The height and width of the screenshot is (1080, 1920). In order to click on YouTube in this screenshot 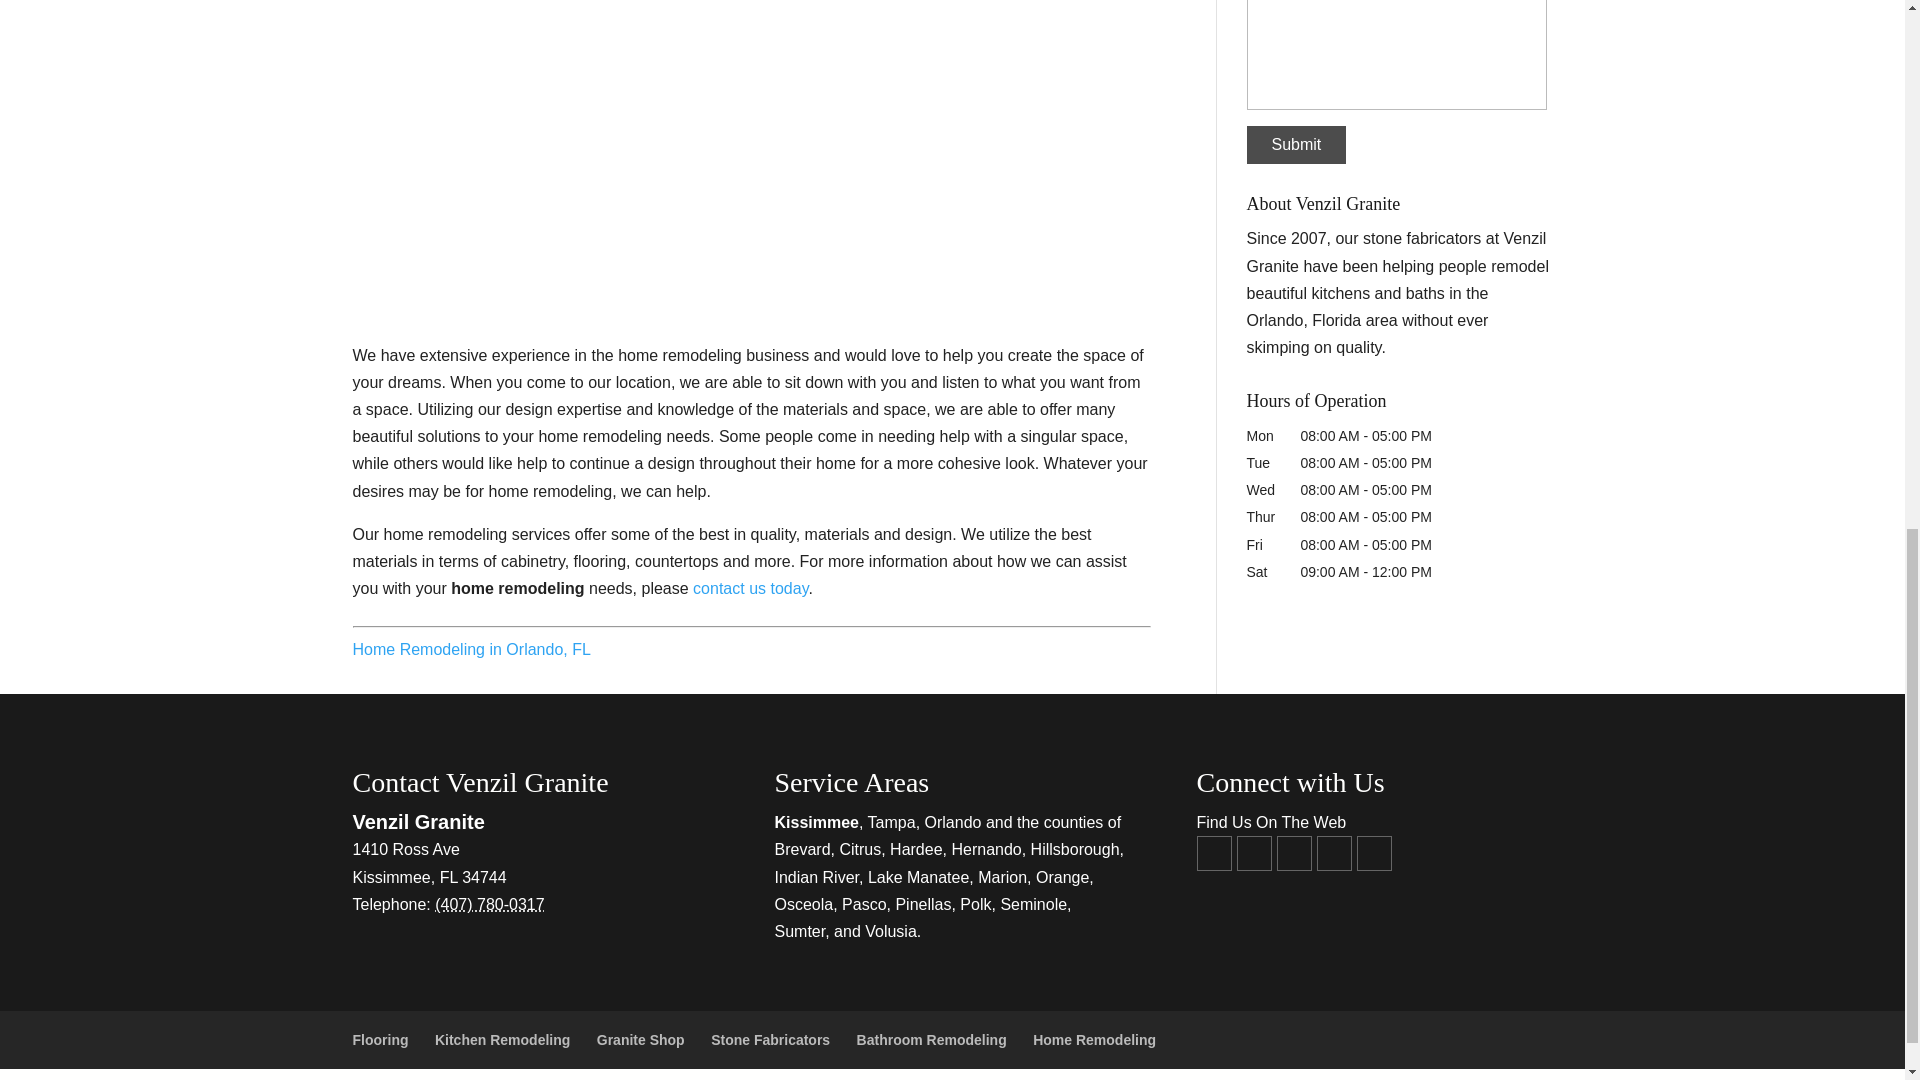, I will do `click(1254, 852)`.